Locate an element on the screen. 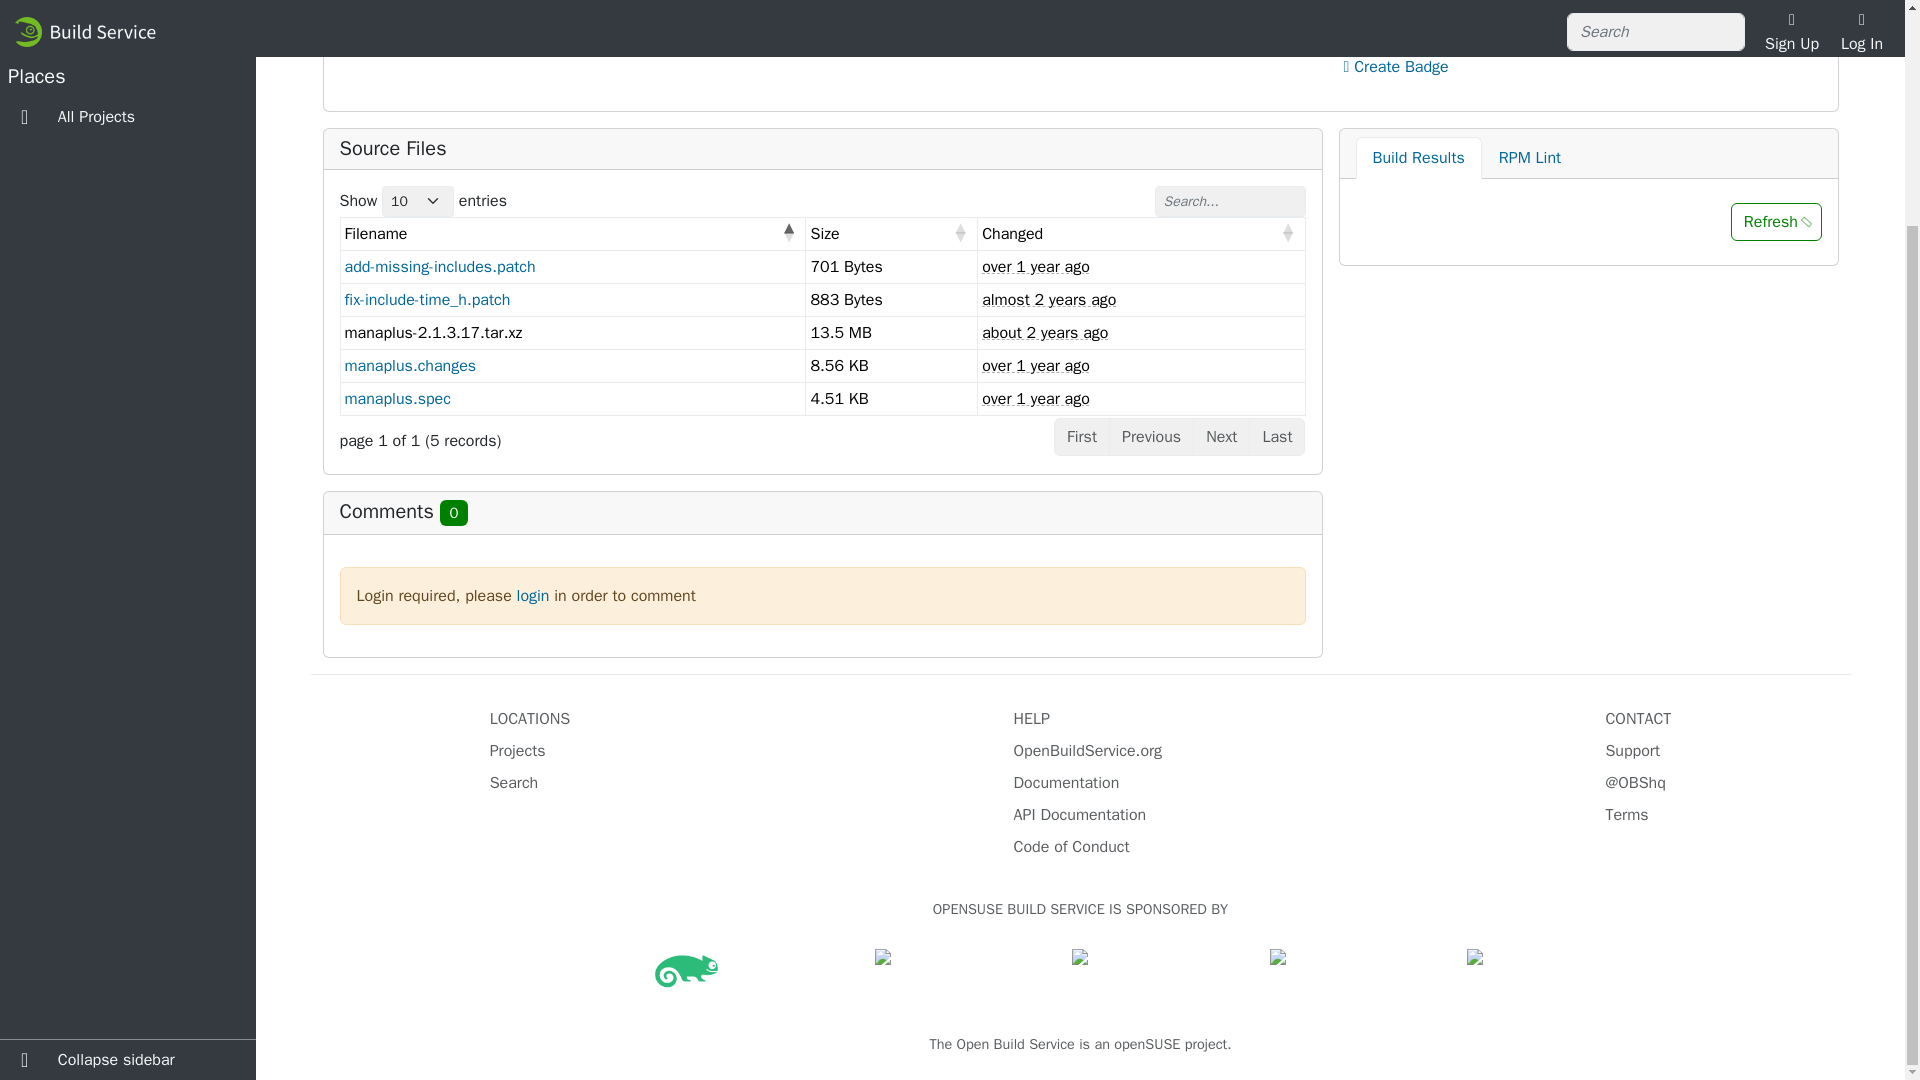 The image size is (1920, 1080). Download package is located at coordinates (1418, 18).